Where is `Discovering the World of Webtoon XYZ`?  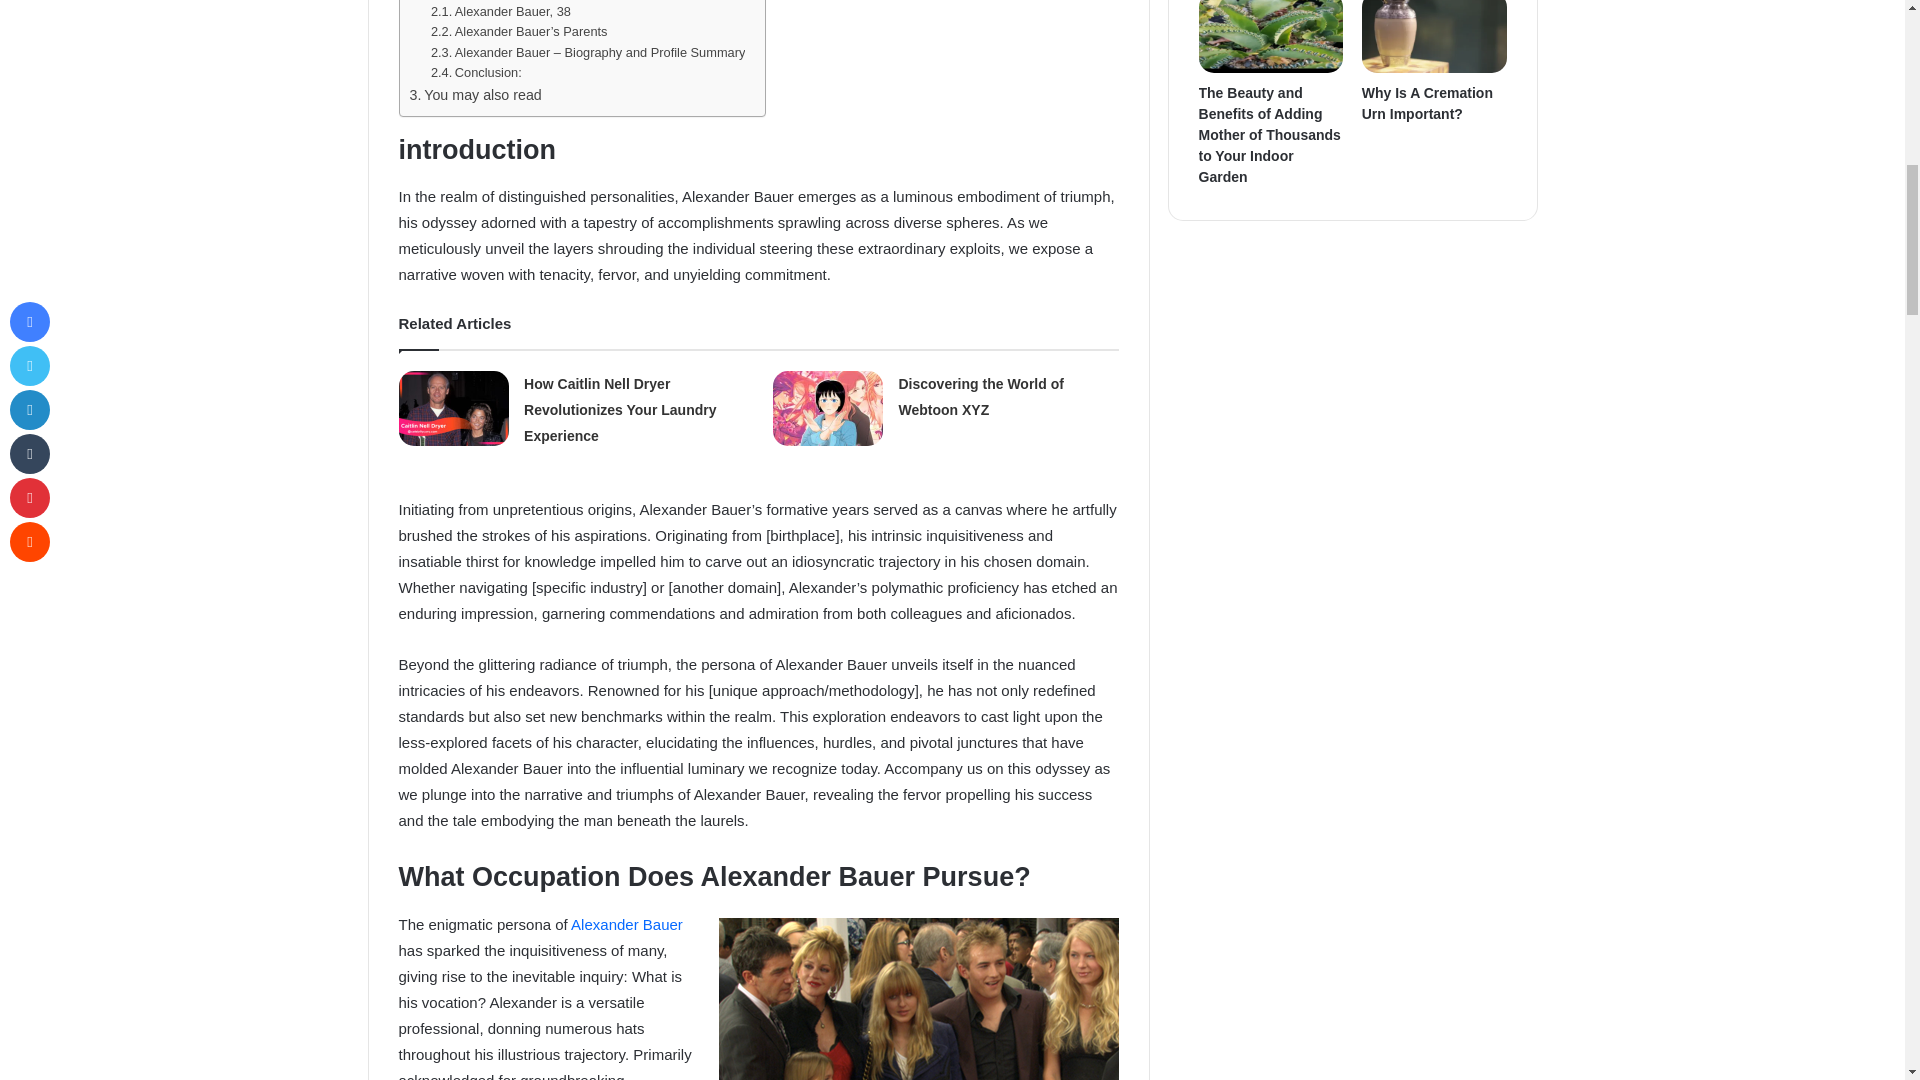
Discovering the World of Webtoon XYZ is located at coordinates (980, 396).